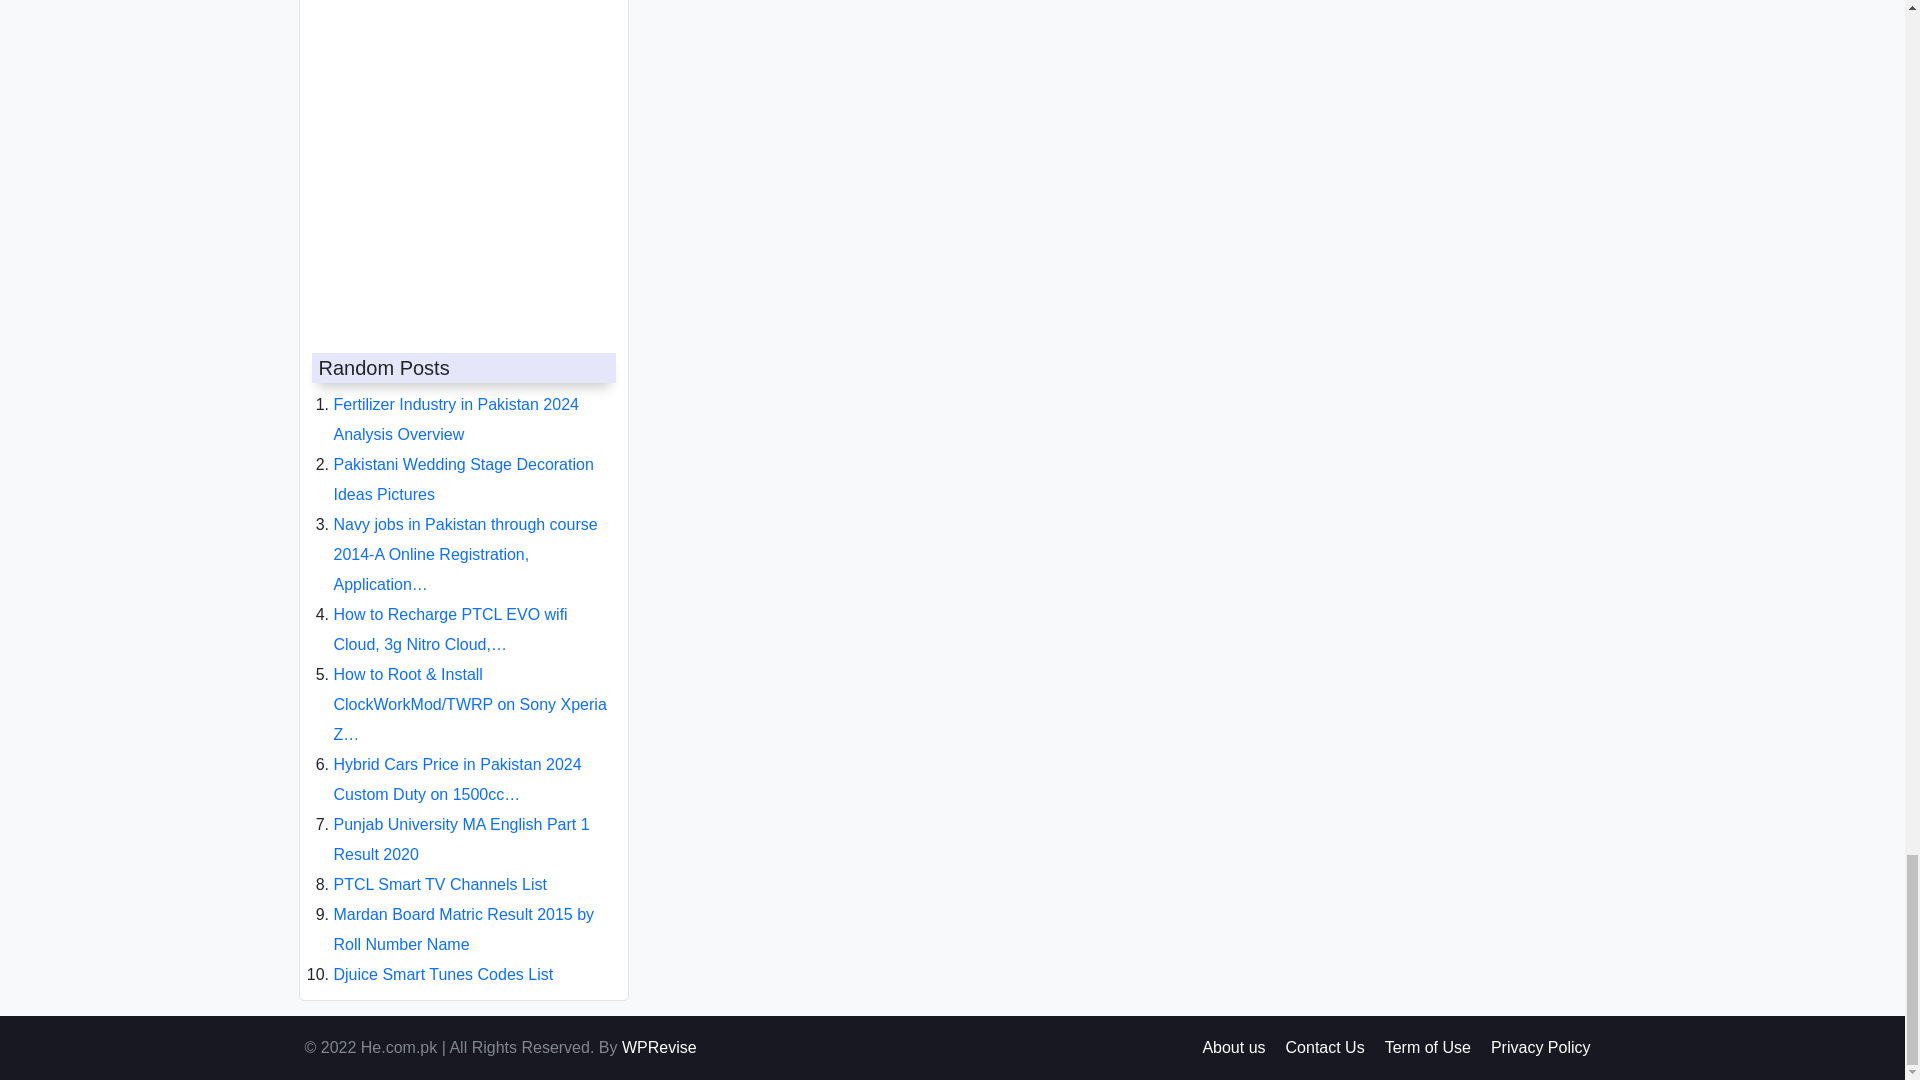 This screenshot has height=1080, width=1920. What do you see at coordinates (458, 156) in the screenshot?
I see `Advertisement` at bounding box center [458, 156].